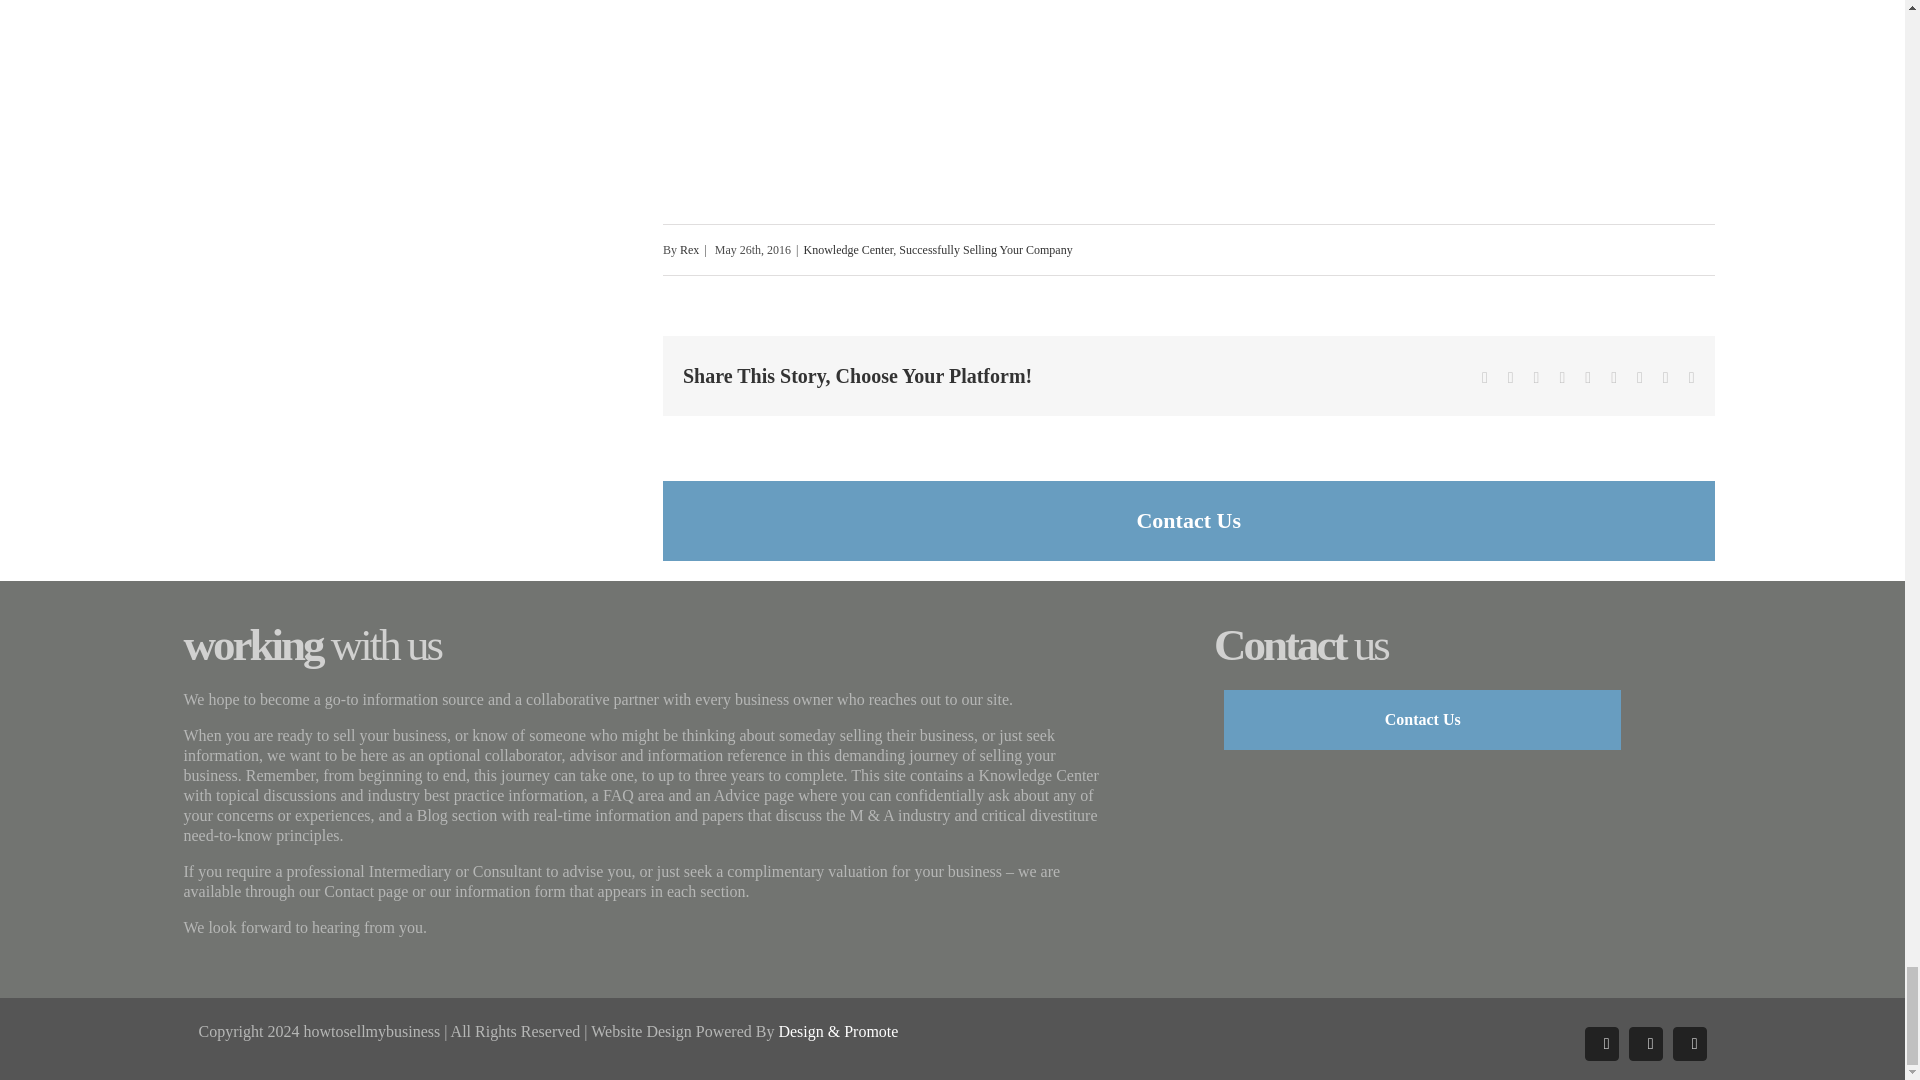 The image size is (1920, 1080). Describe the element at coordinates (688, 250) in the screenshot. I see `Rex` at that location.